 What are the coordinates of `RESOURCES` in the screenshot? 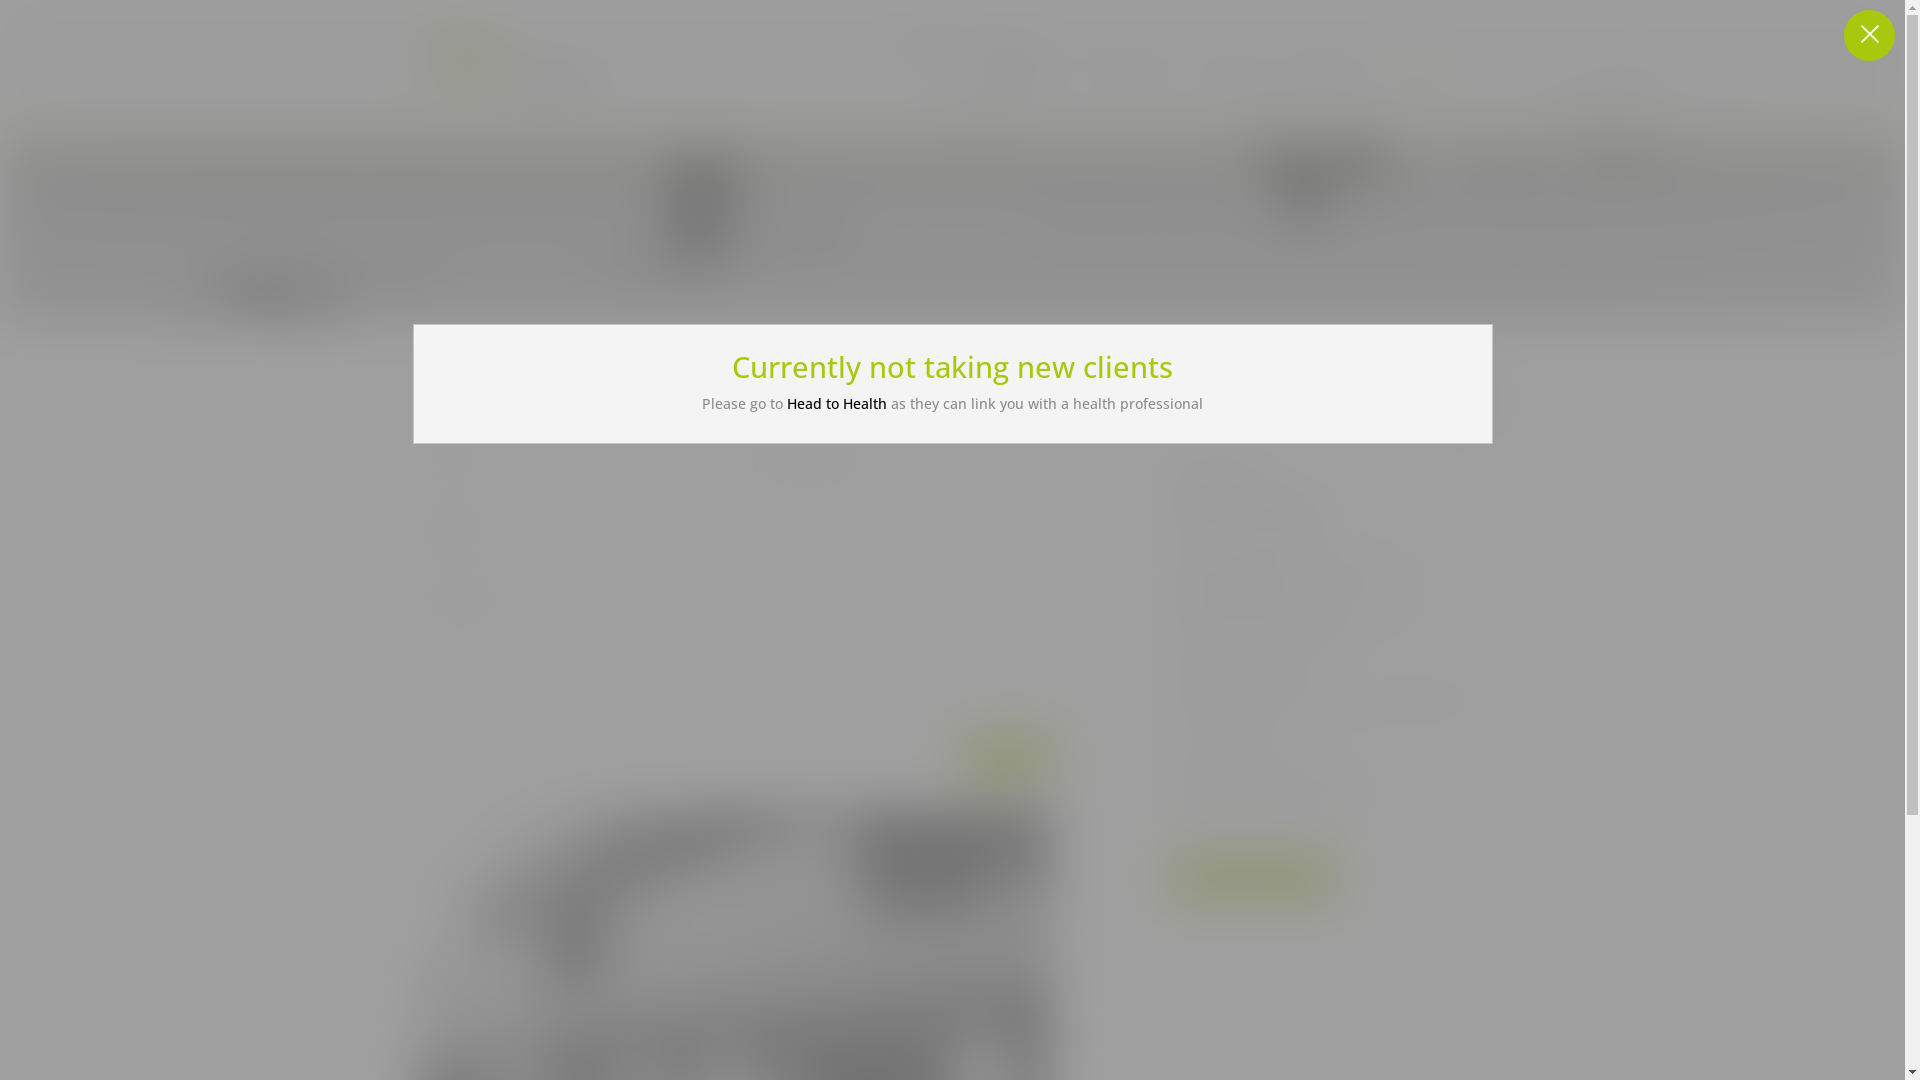 It's located at (1327, 68).